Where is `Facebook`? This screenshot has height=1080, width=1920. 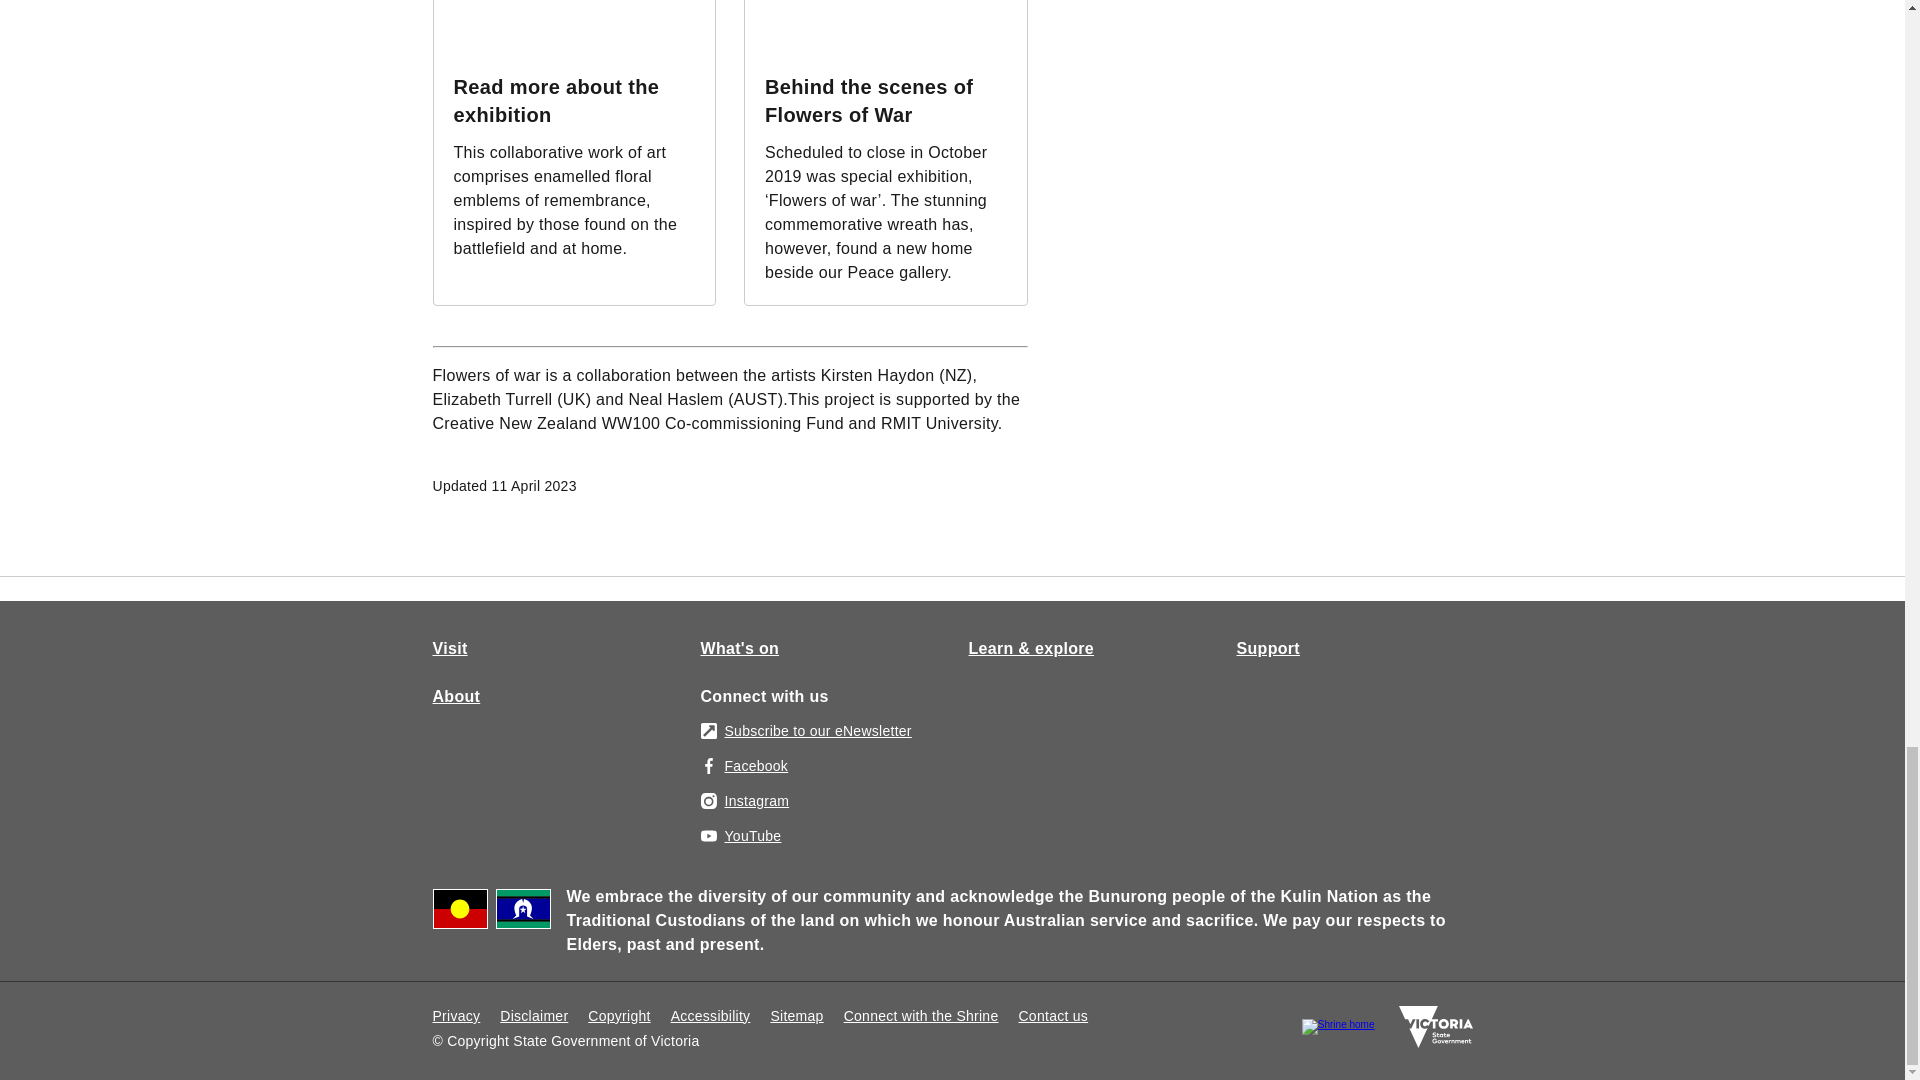 Facebook is located at coordinates (744, 766).